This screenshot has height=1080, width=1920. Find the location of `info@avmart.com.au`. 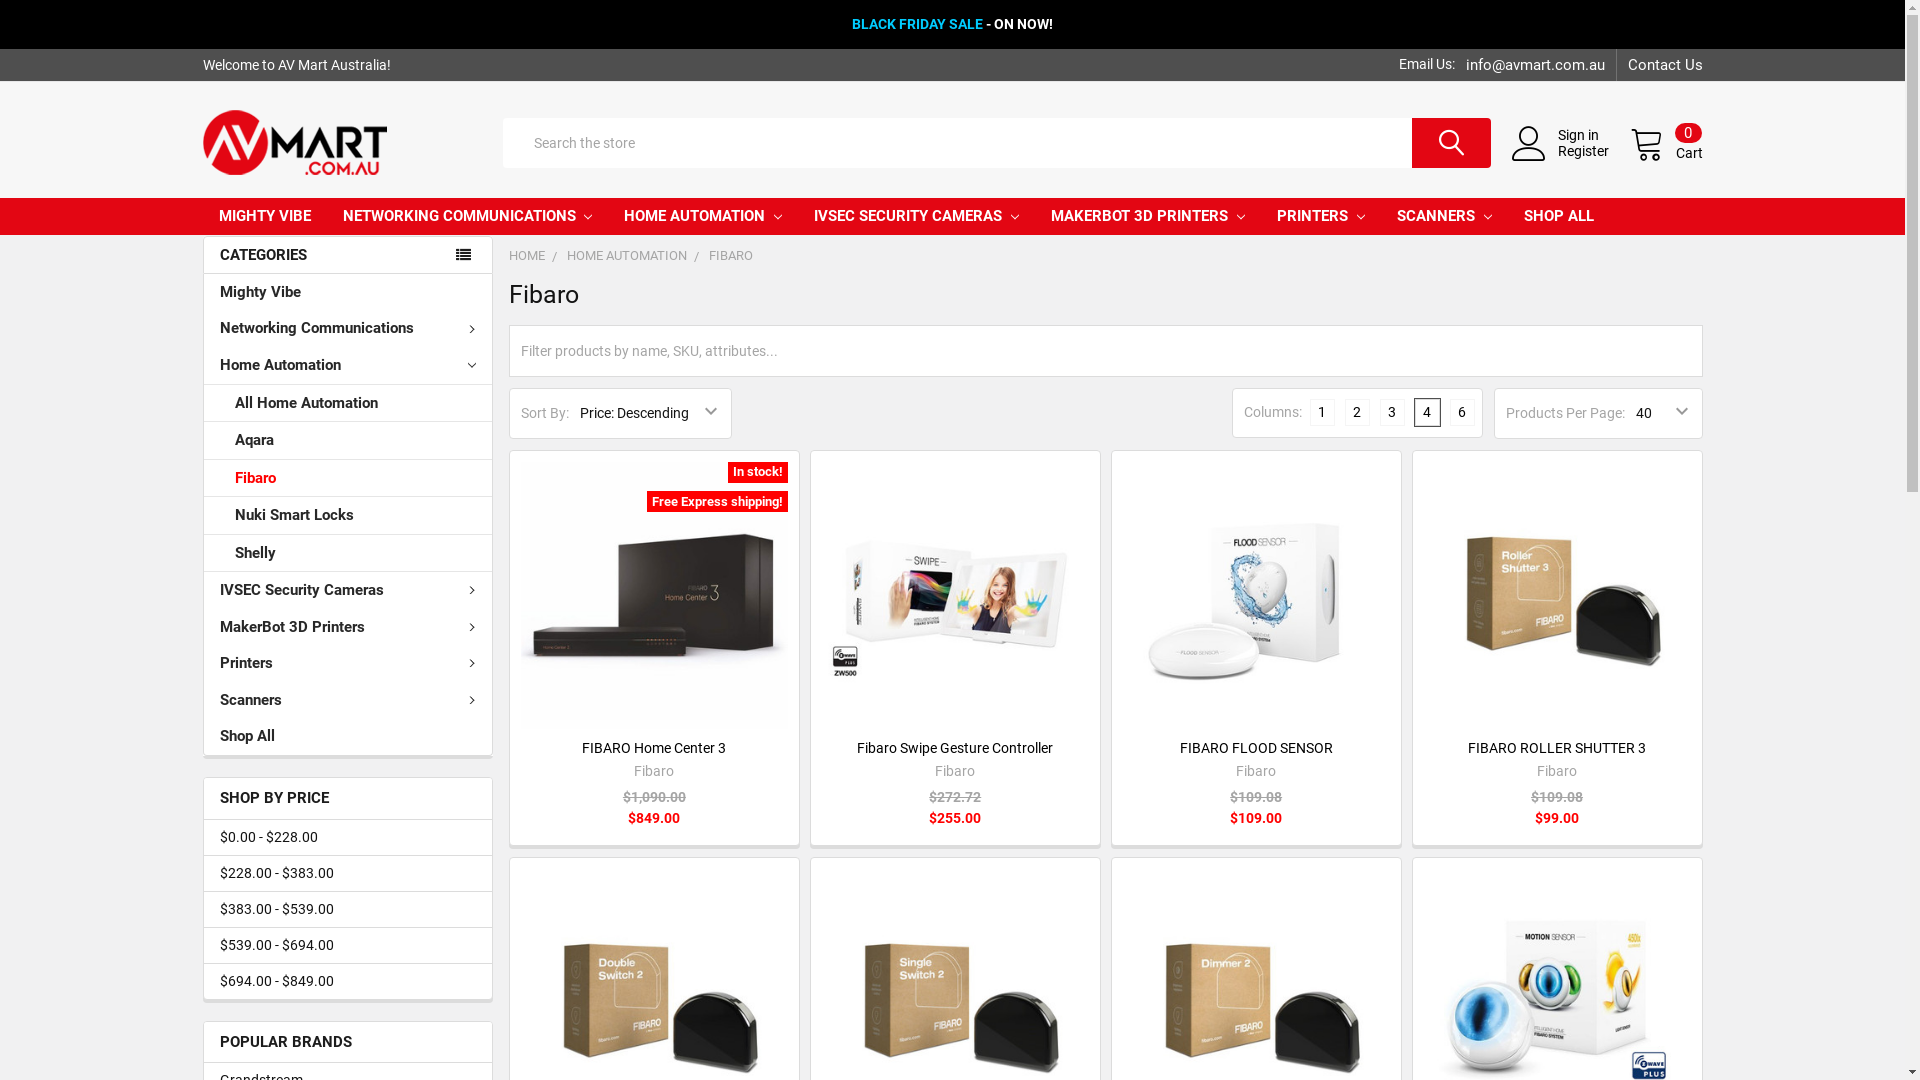

info@avmart.com.au is located at coordinates (1536, 65).